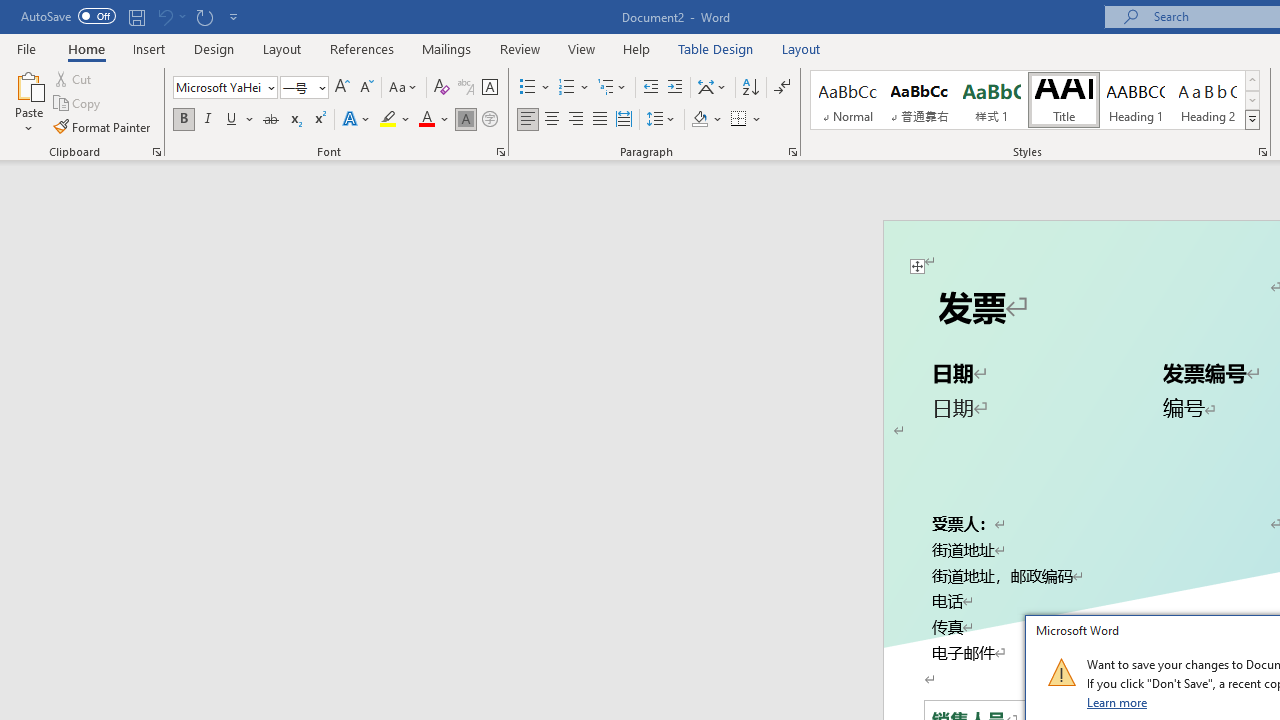 The height and width of the screenshot is (720, 1280). What do you see at coordinates (204, 16) in the screenshot?
I see `Repeat Default Char Shading` at bounding box center [204, 16].